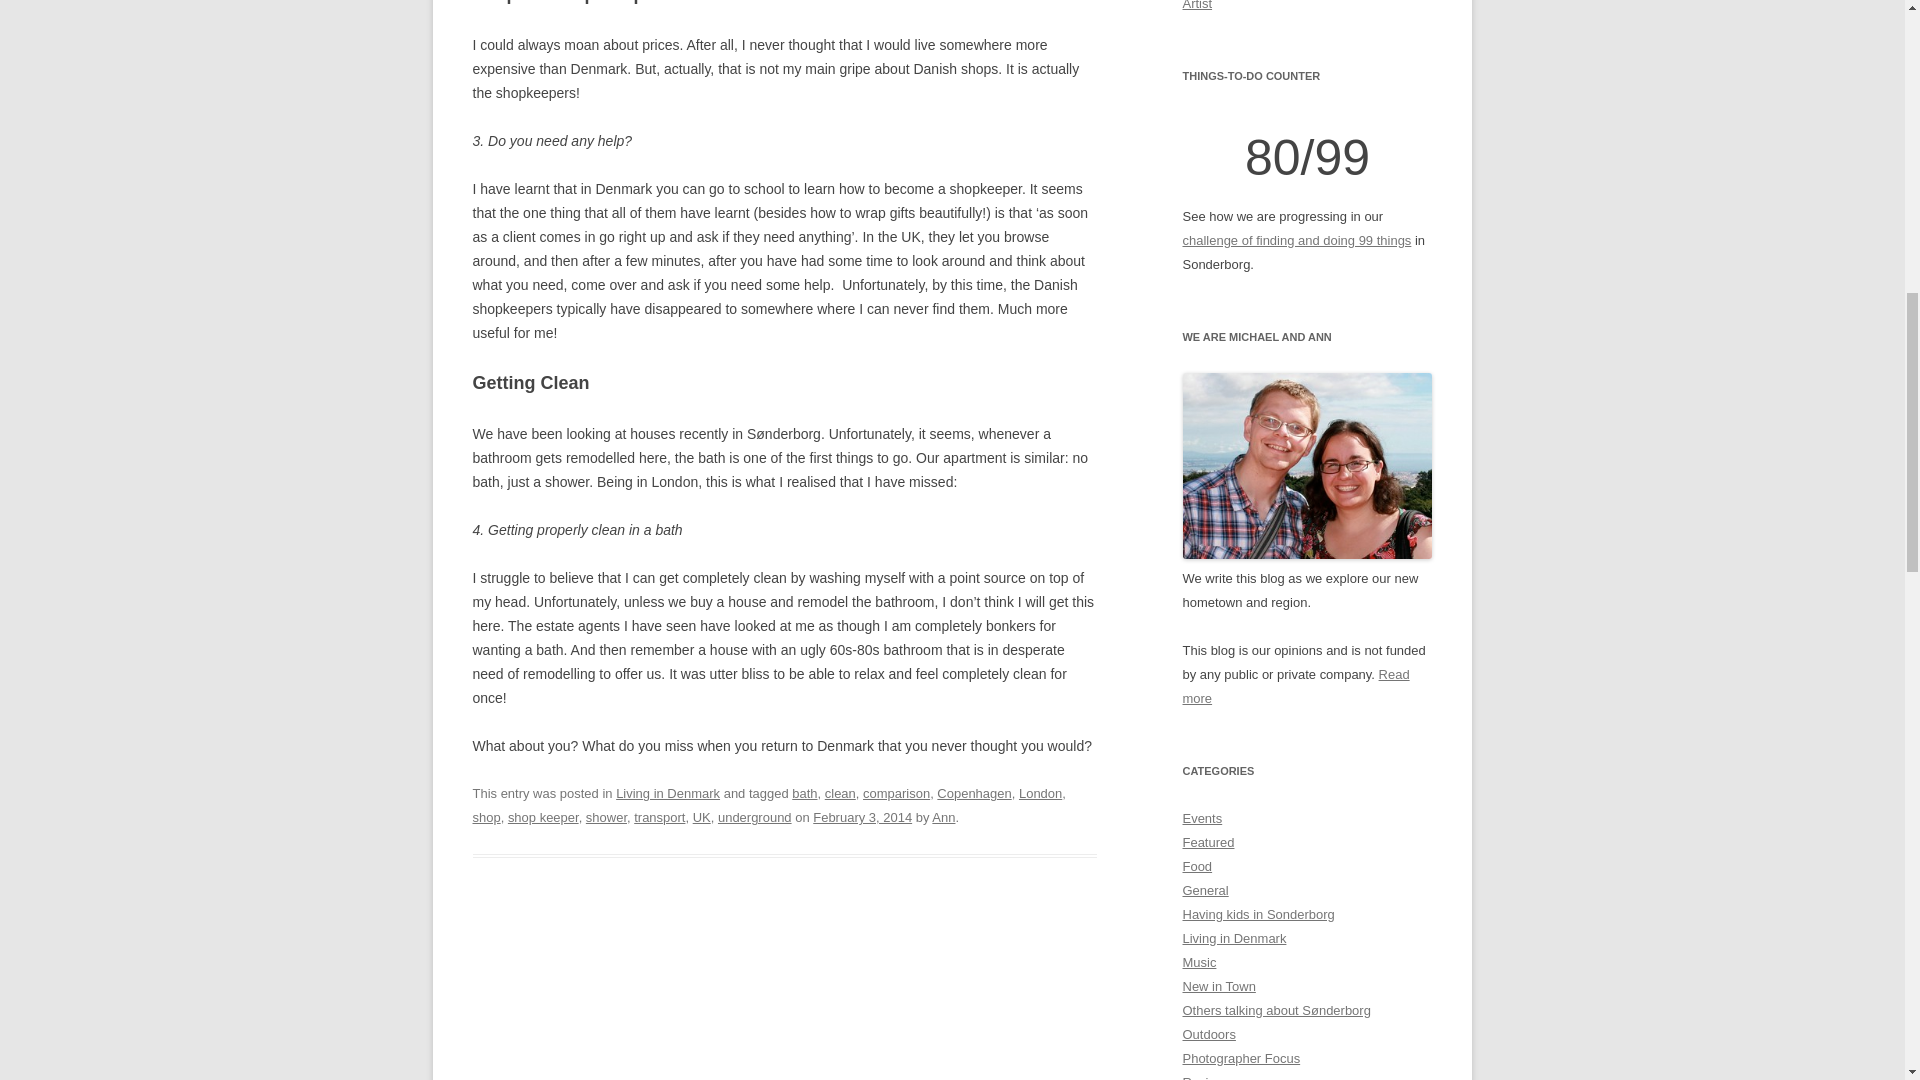 This screenshot has height=1080, width=1920. I want to click on comparison, so click(896, 794).